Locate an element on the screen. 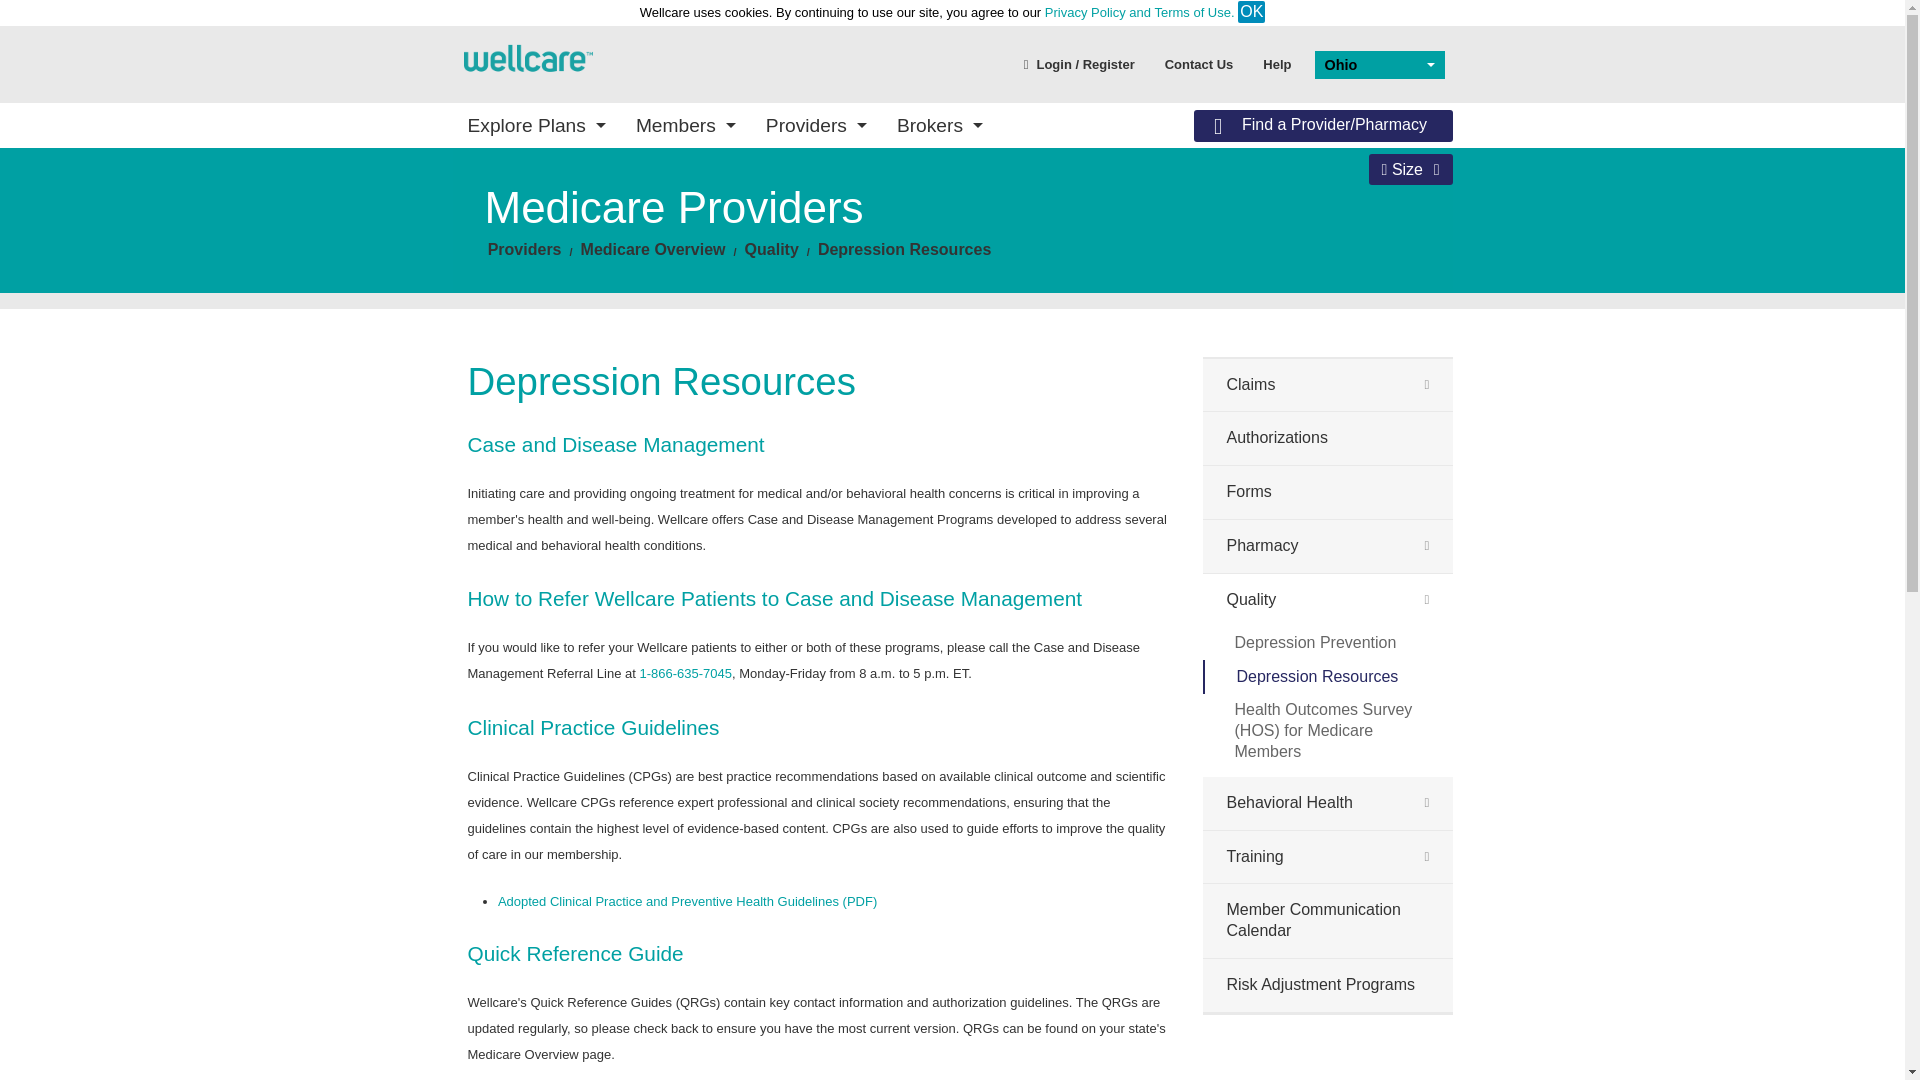  OK is located at coordinates (1252, 12).